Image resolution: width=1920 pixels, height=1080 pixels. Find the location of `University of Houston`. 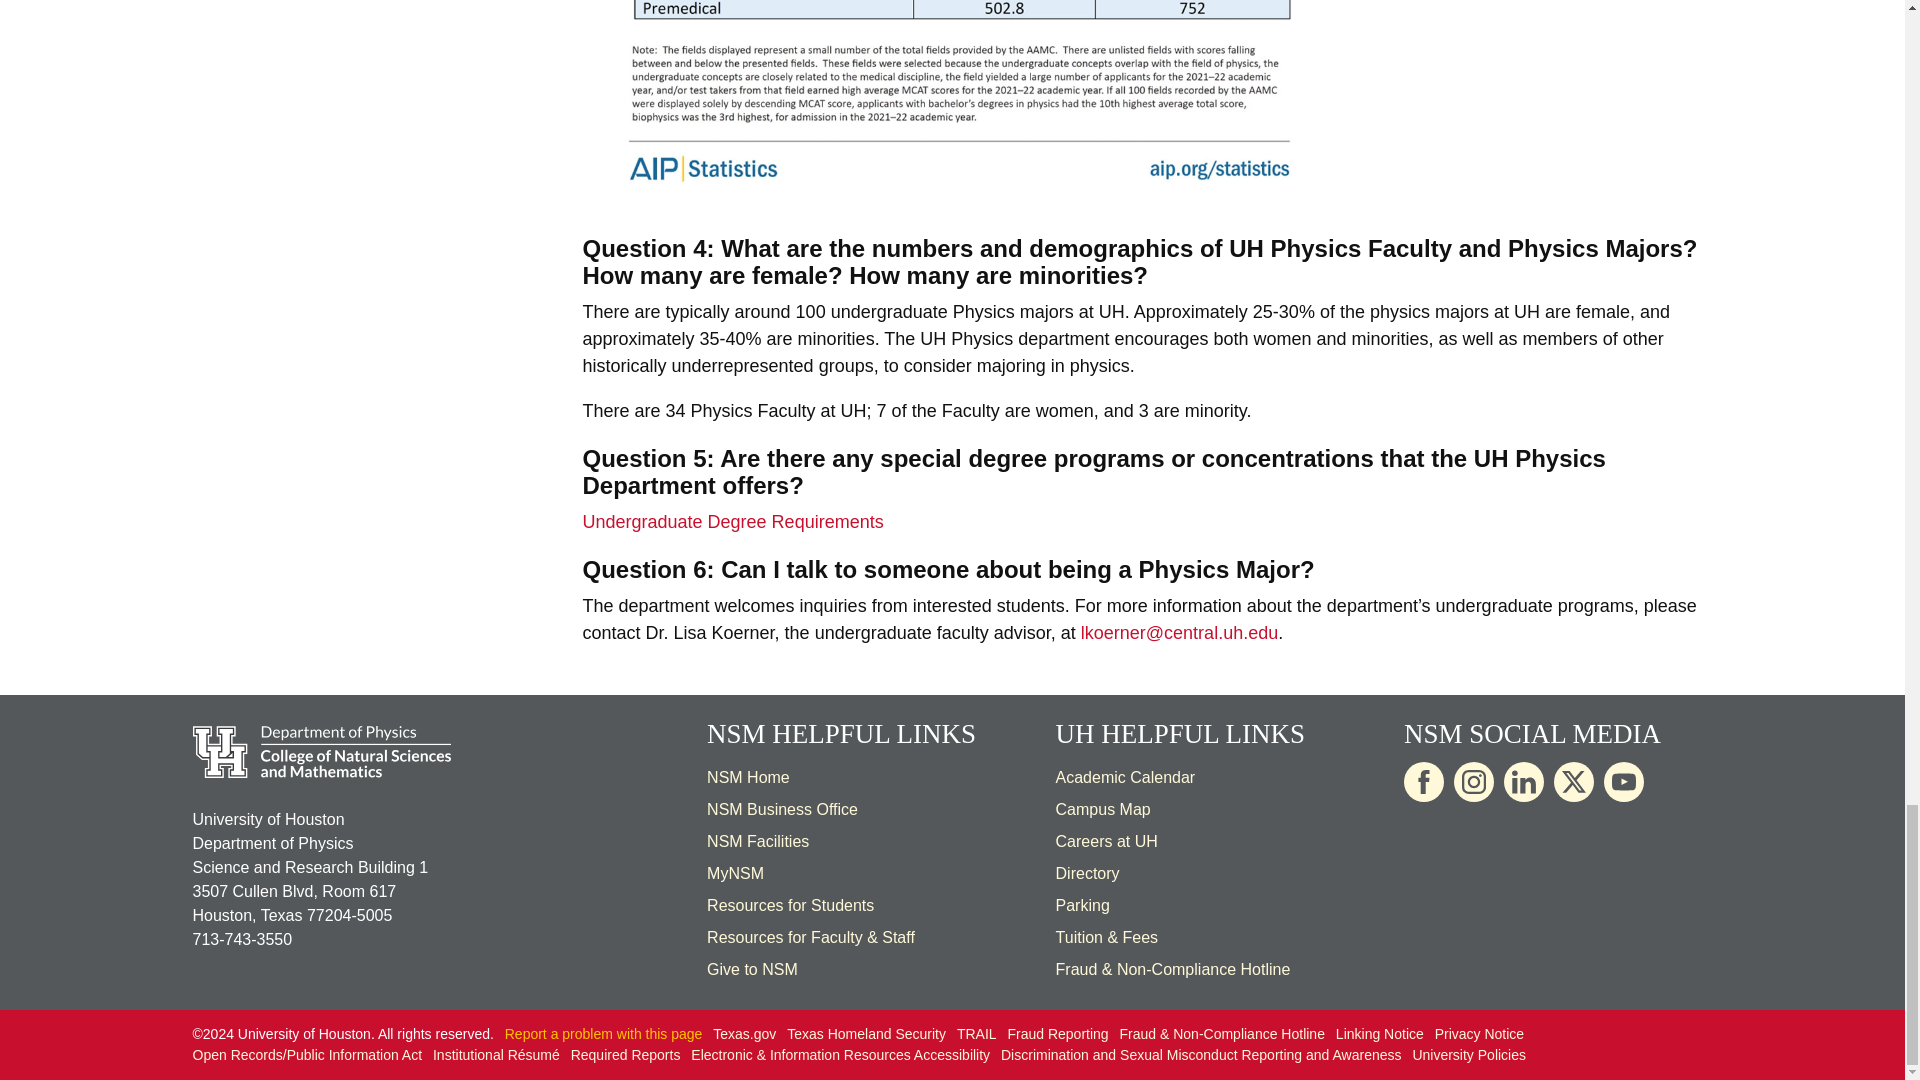

University of Houston is located at coordinates (1146, 840).